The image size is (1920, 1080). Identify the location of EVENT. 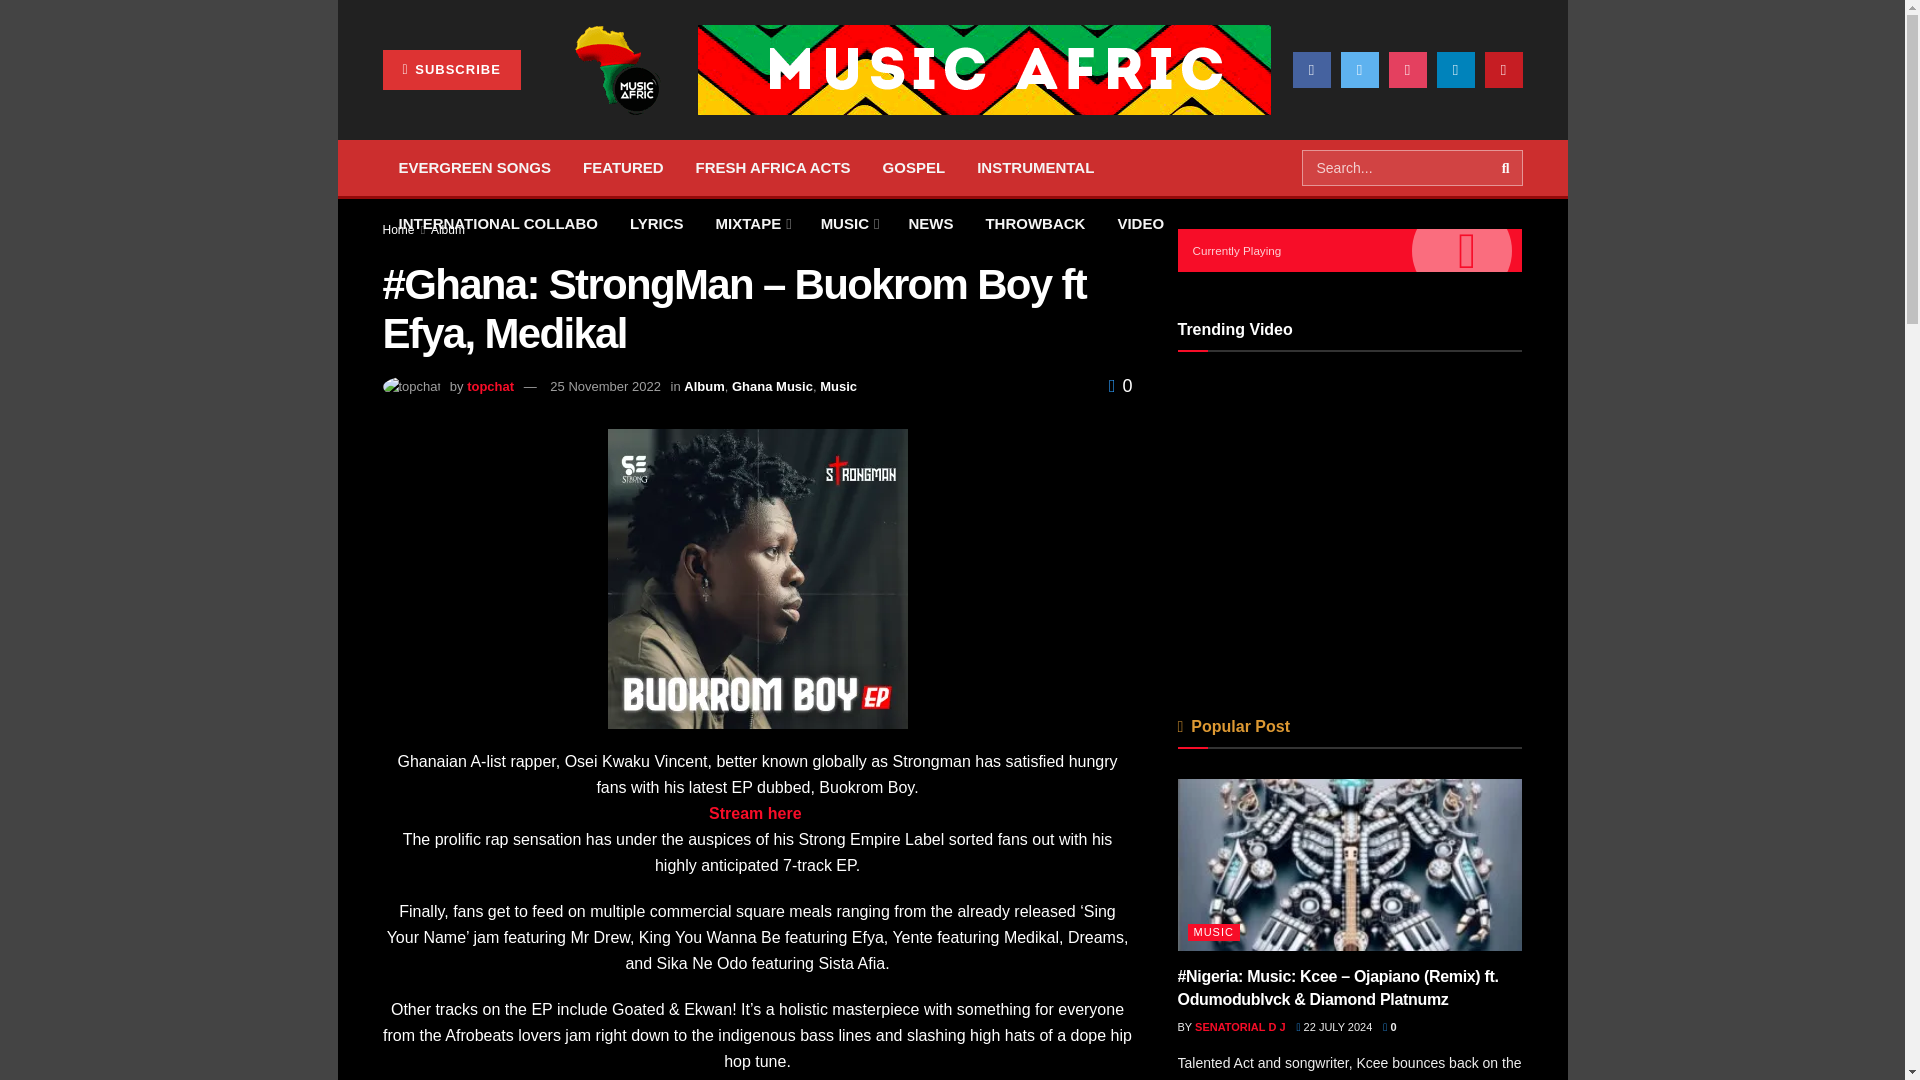
(1098, 112).